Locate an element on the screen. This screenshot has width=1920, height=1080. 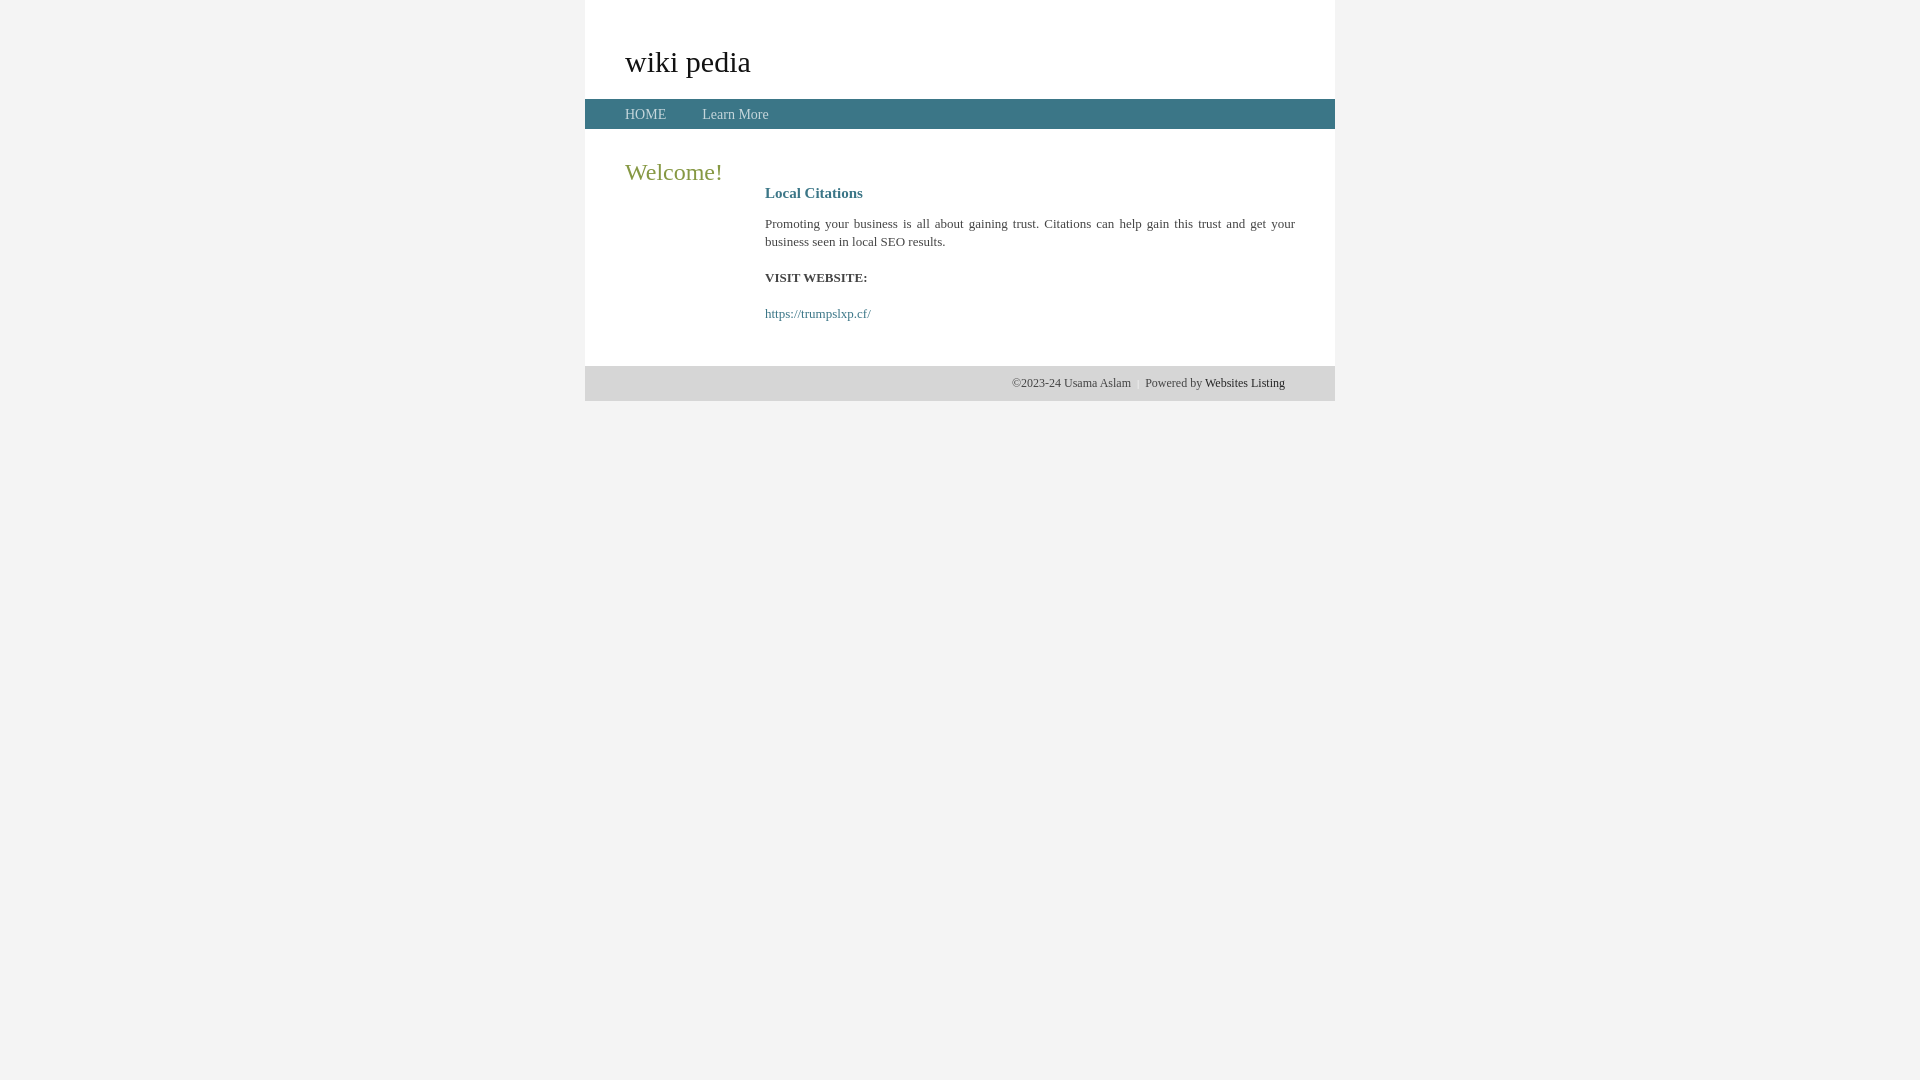
HOME is located at coordinates (646, 114).